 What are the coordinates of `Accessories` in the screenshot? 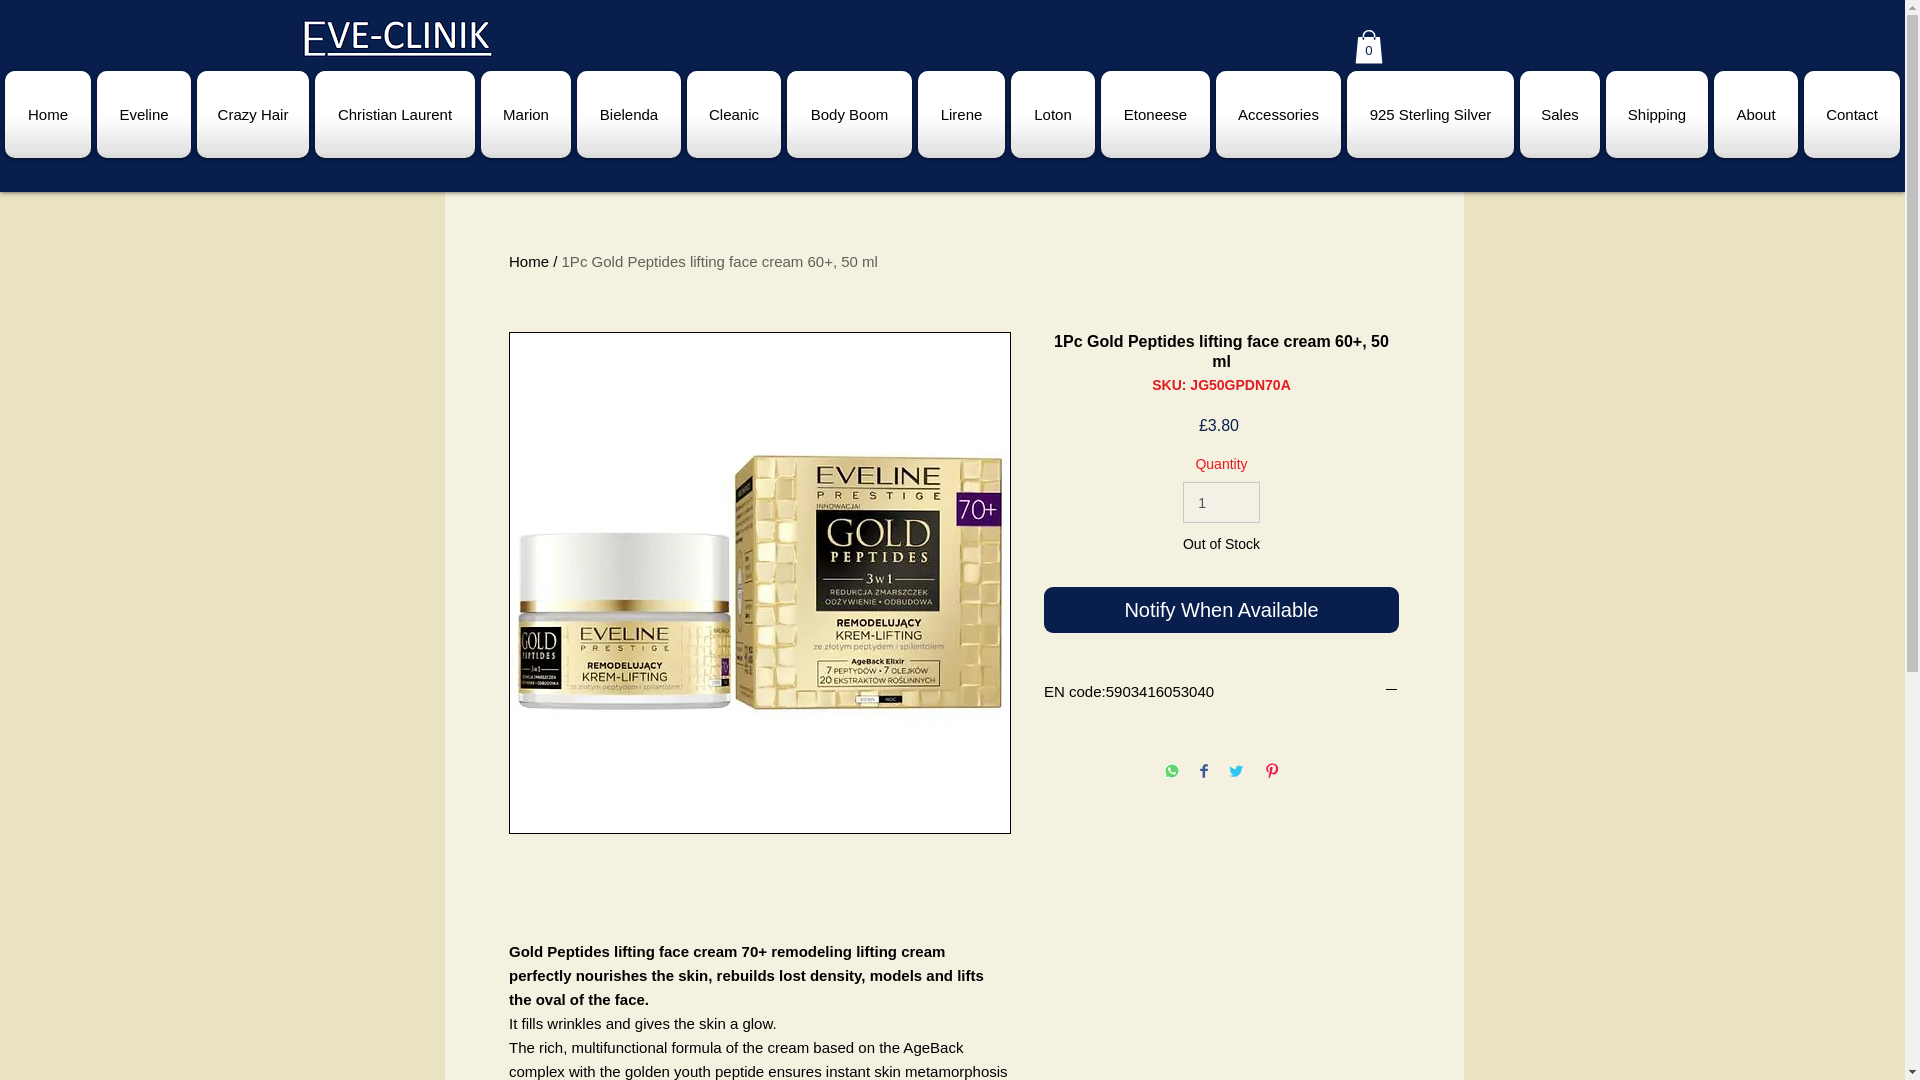 It's located at (1278, 114).